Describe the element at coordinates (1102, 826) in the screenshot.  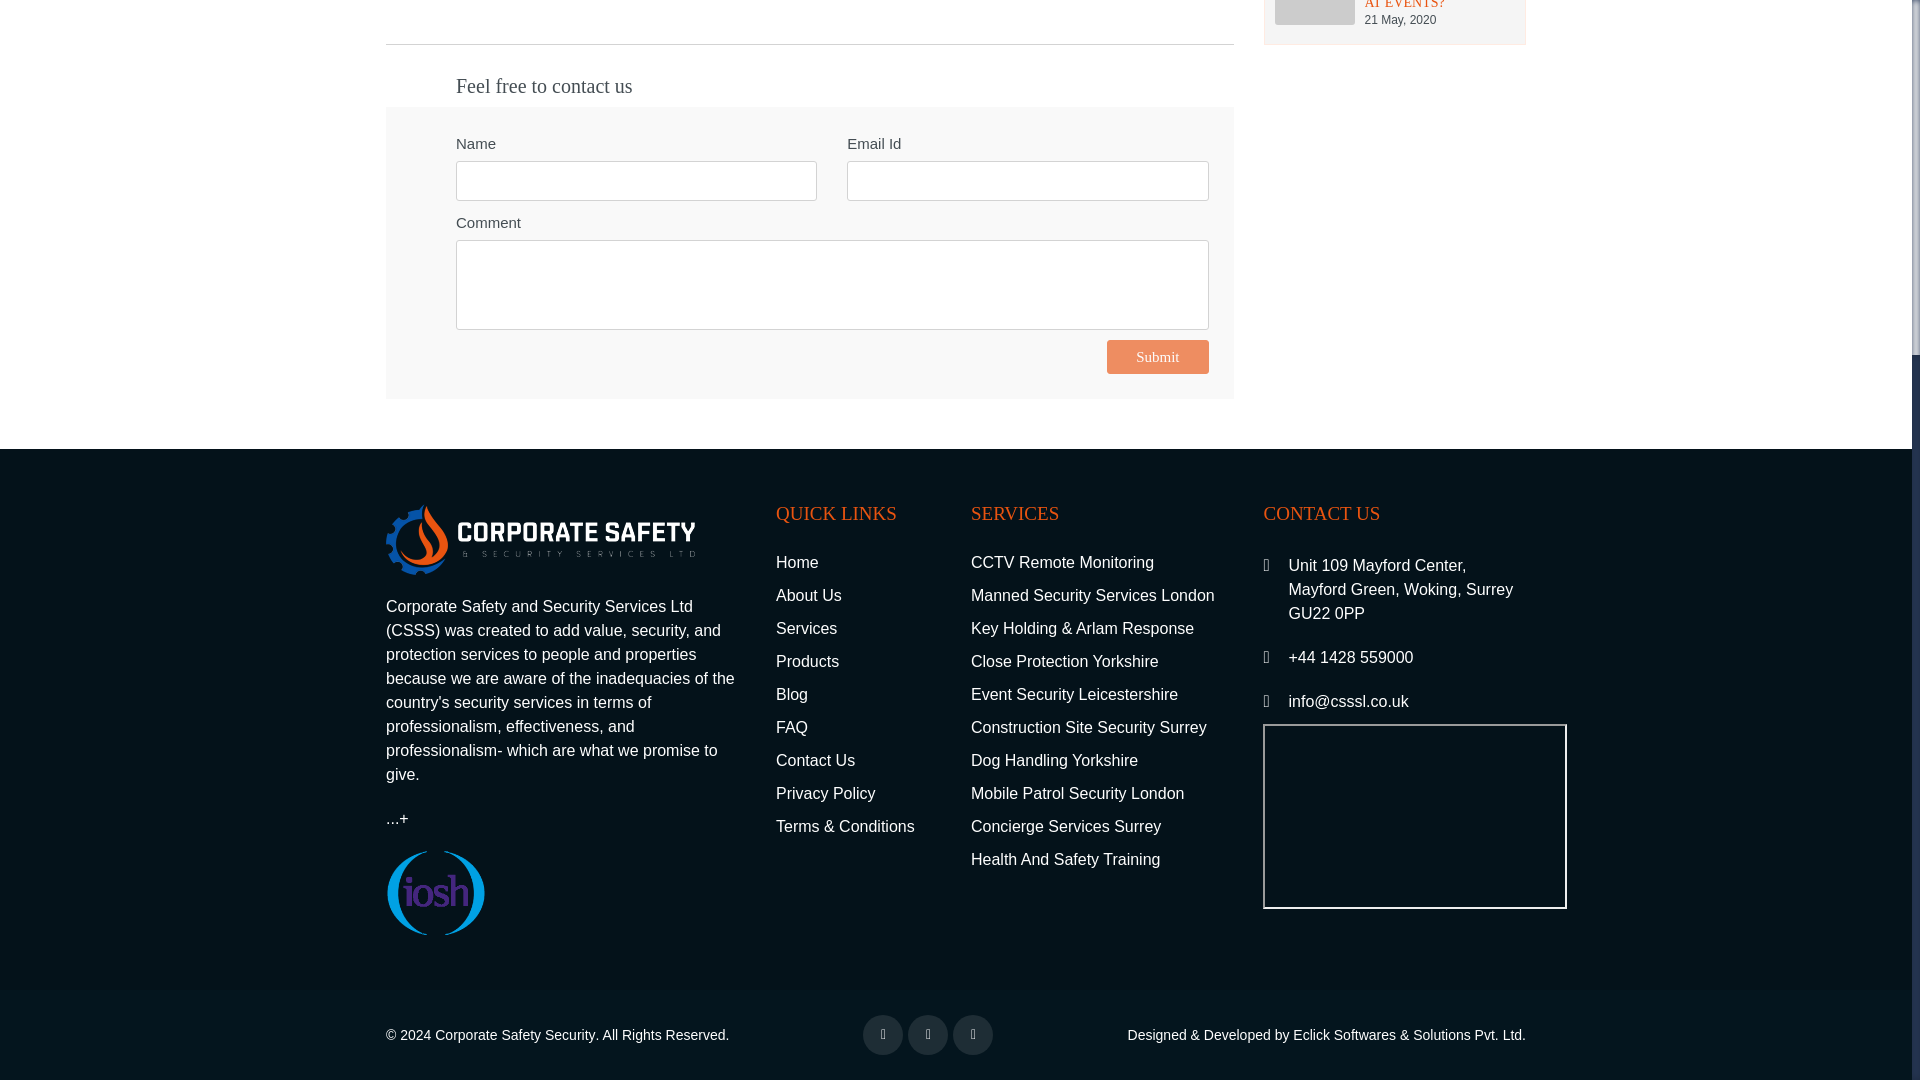
I see `Concierge Services Surrey` at that location.